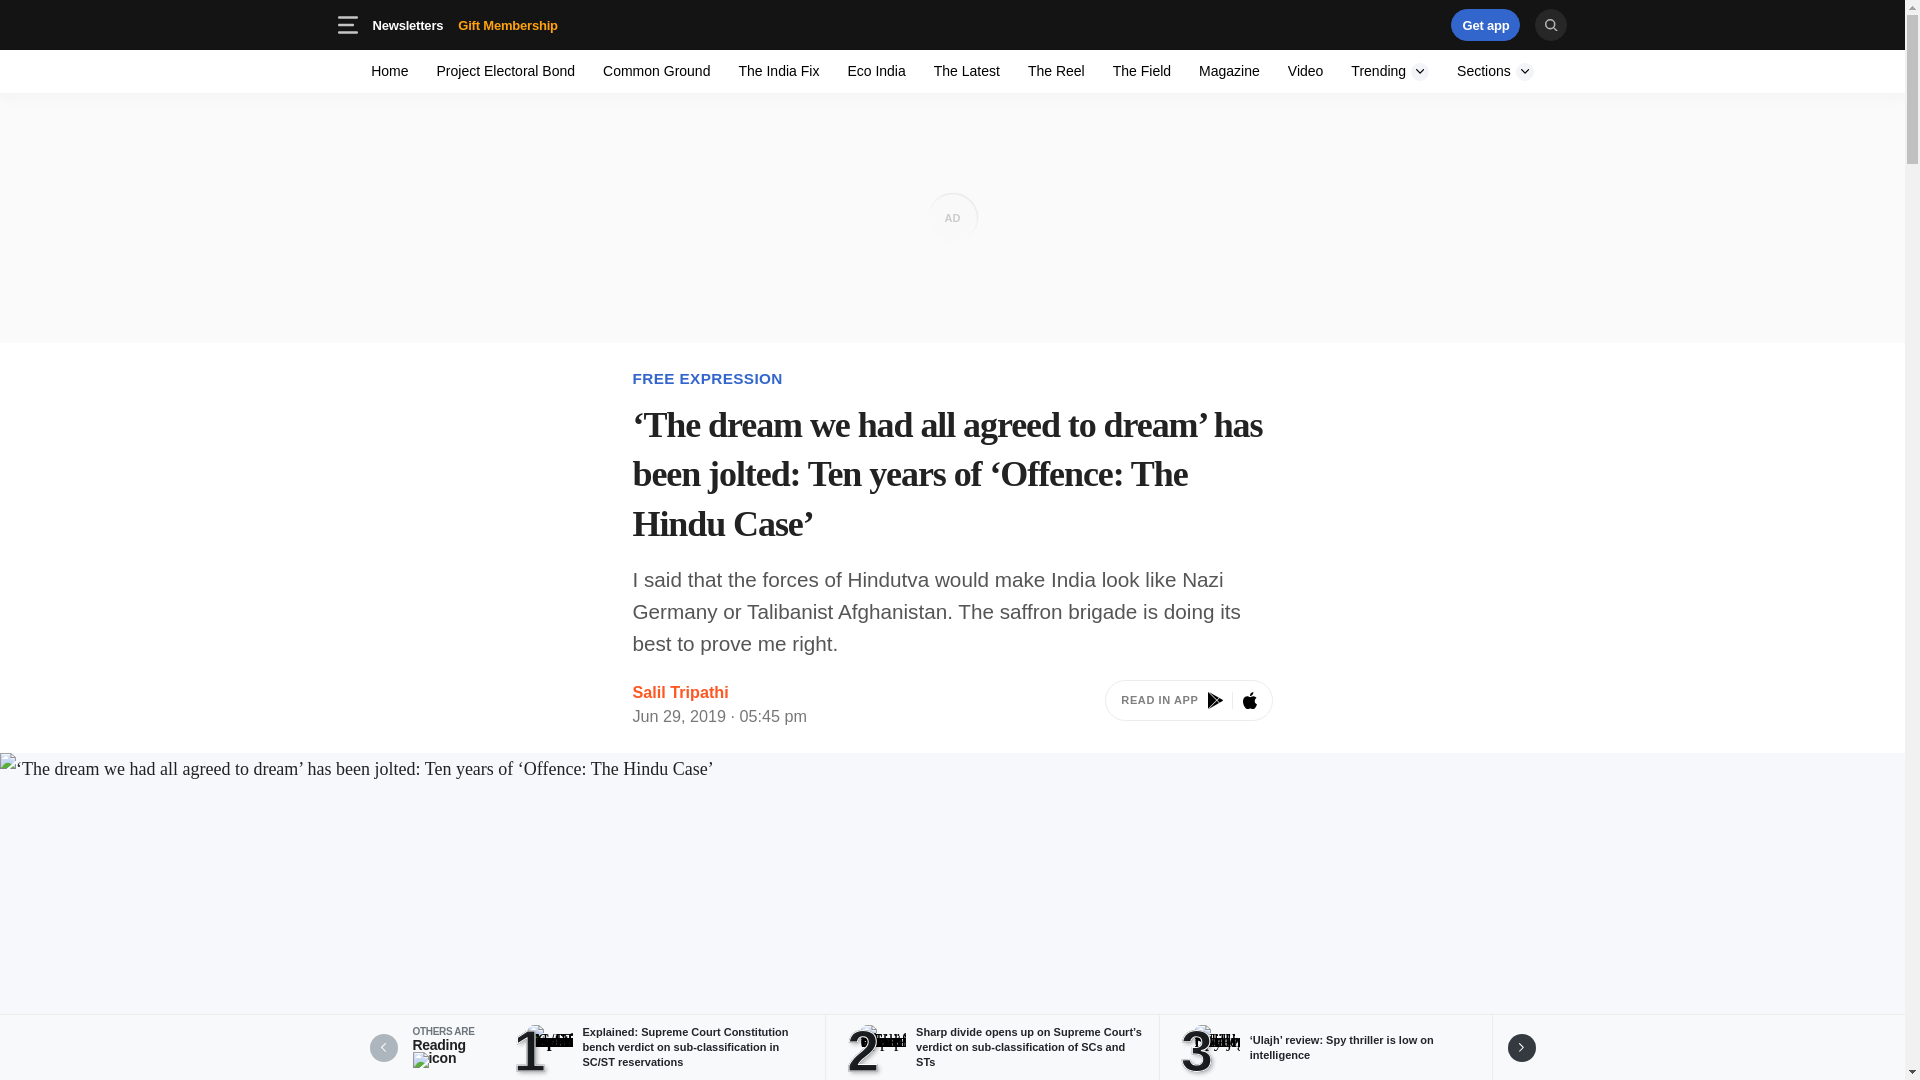 This screenshot has height=1080, width=1920. Describe the element at coordinates (656, 70) in the screenshot. I see `Newsletters` at that location.